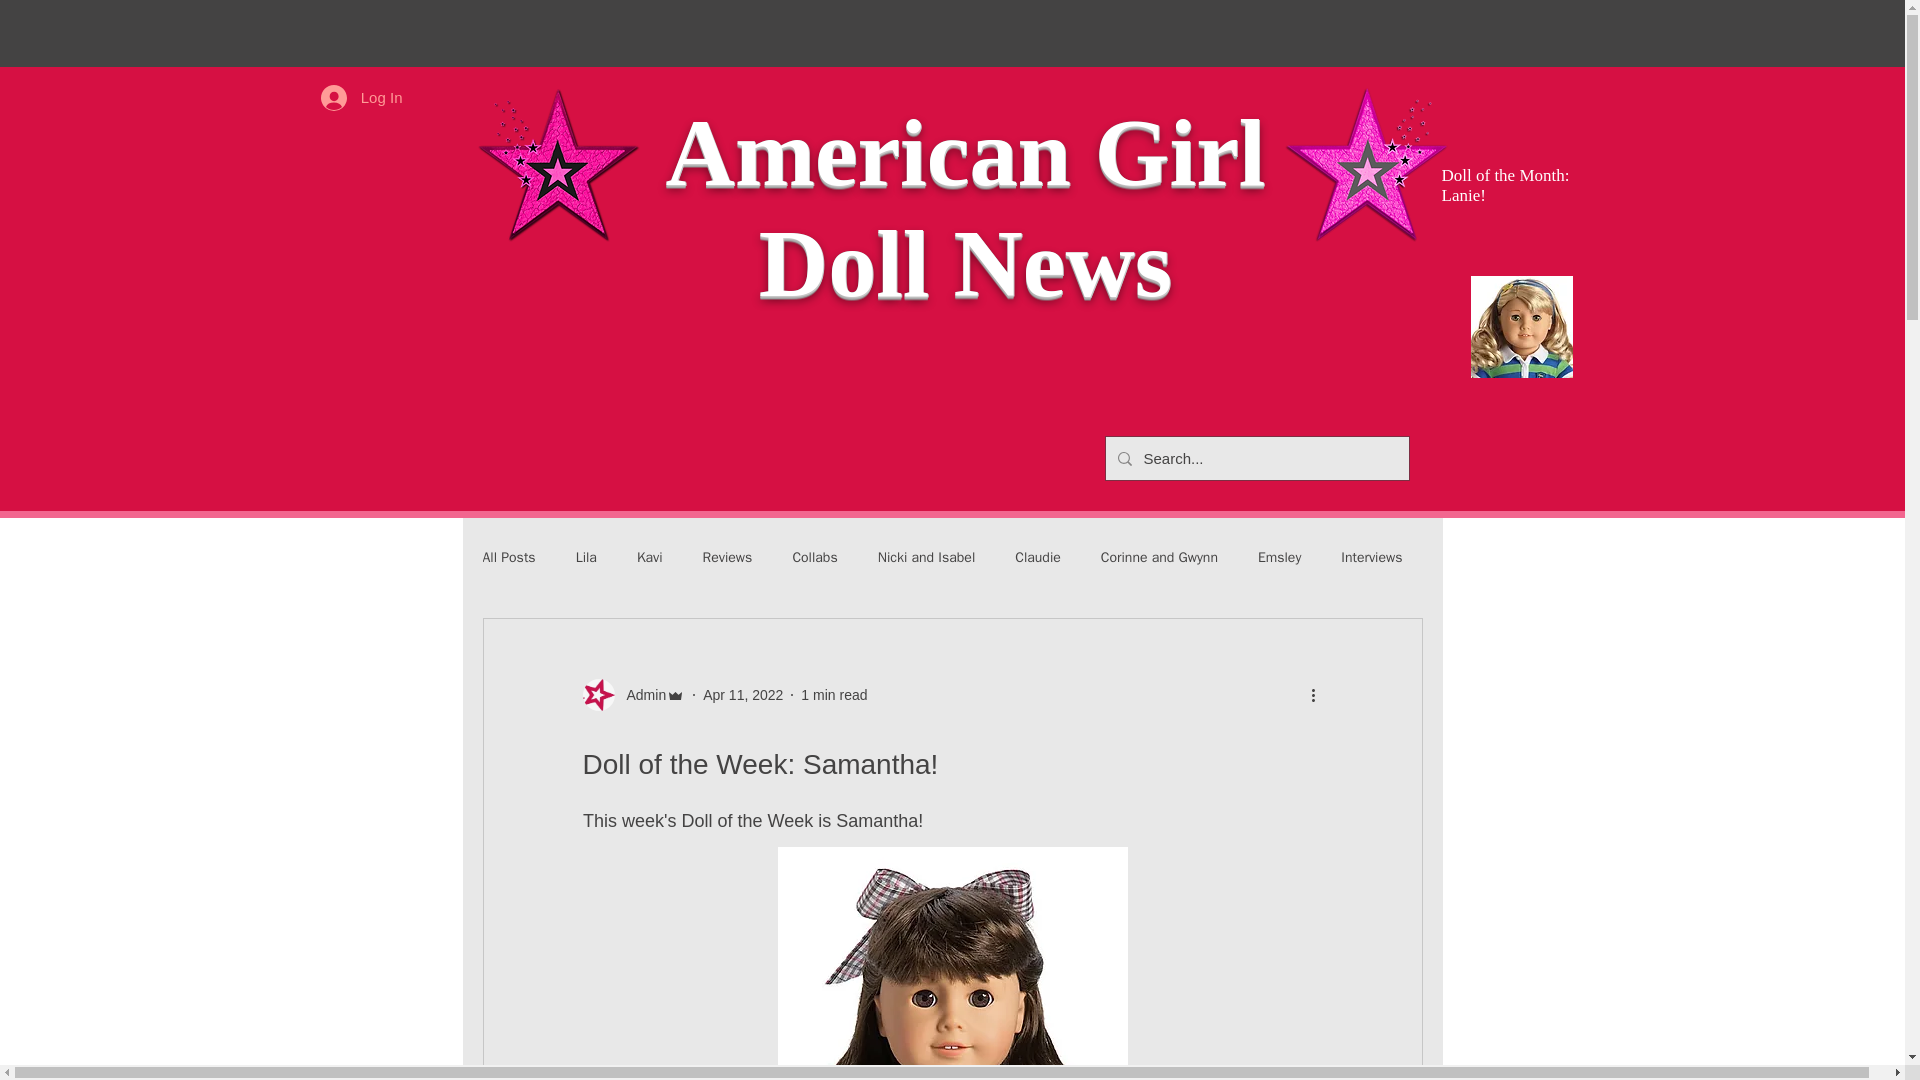 The height and width of the screenshot is (1080, 1920). I want to click on Interviews, so click(1370, 558).